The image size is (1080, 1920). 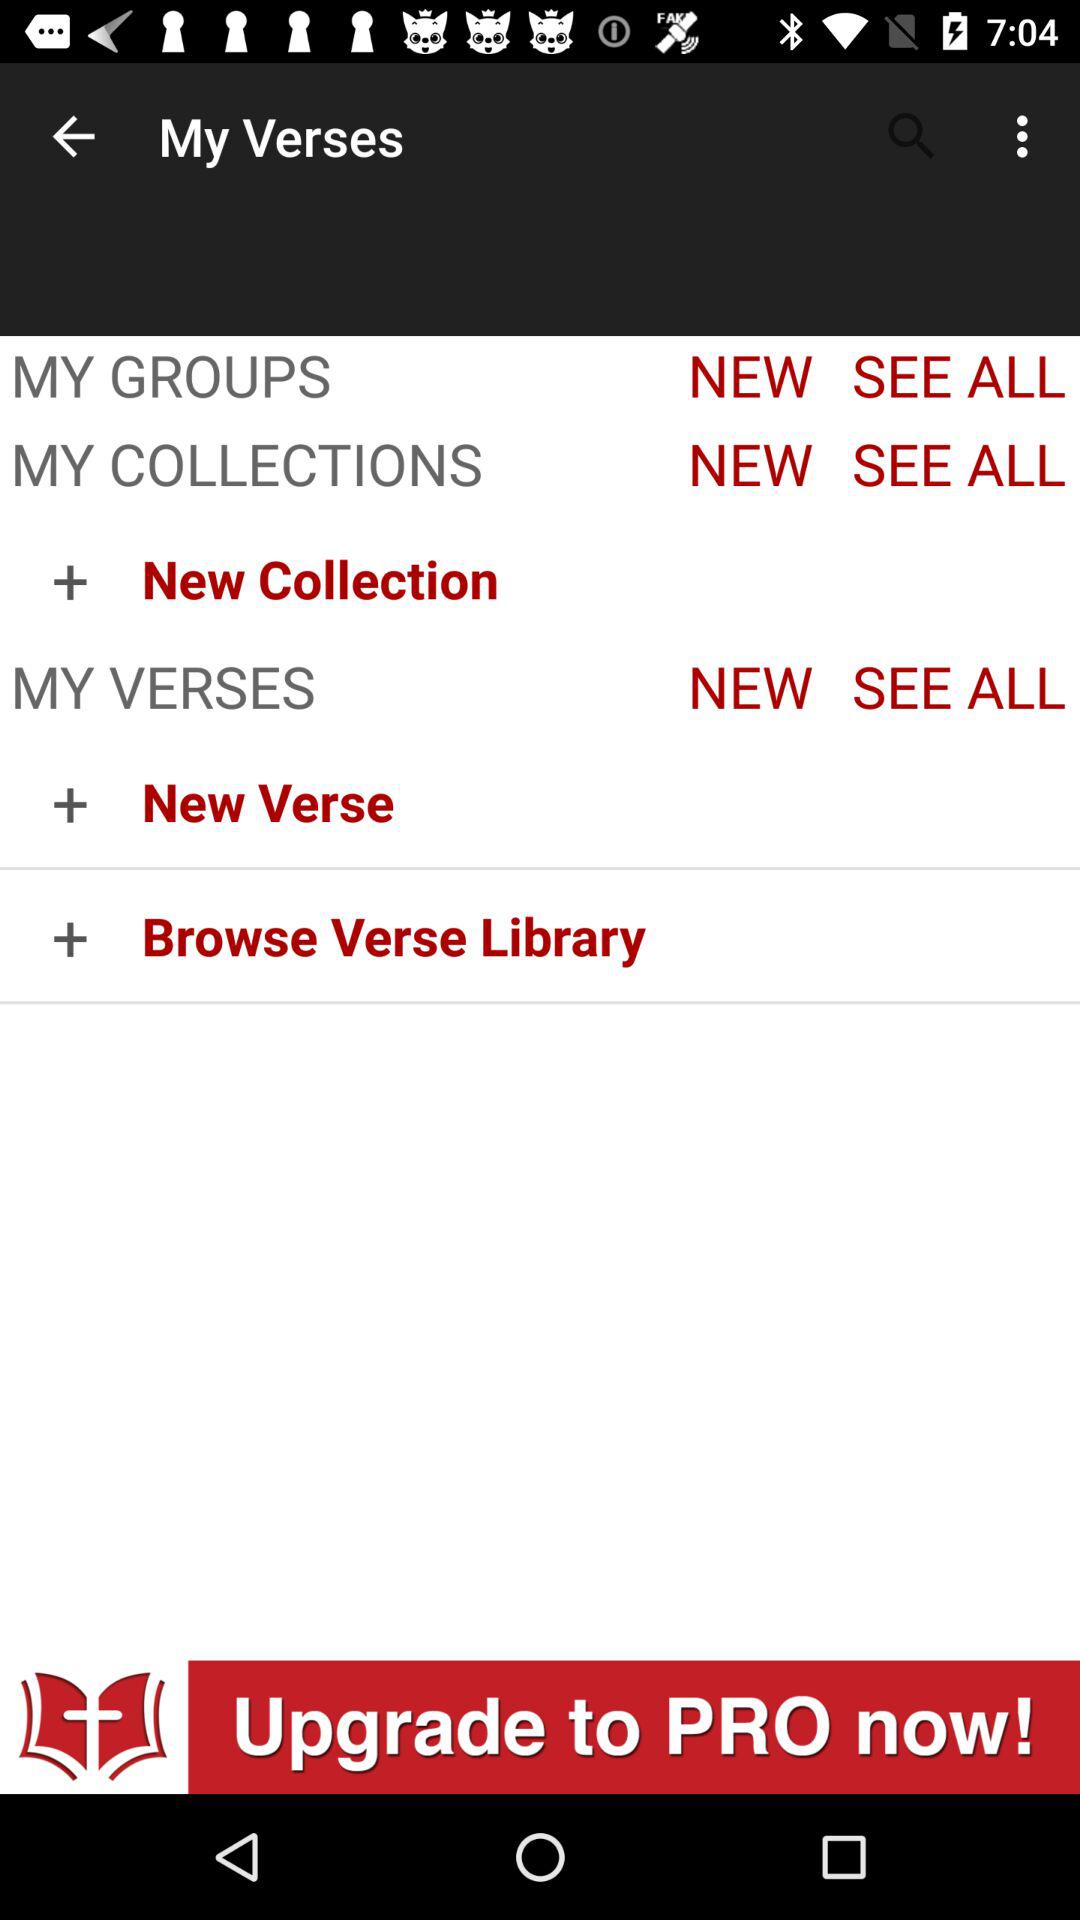 I want to click on press app below my verses item, so click(x=610, y=800).